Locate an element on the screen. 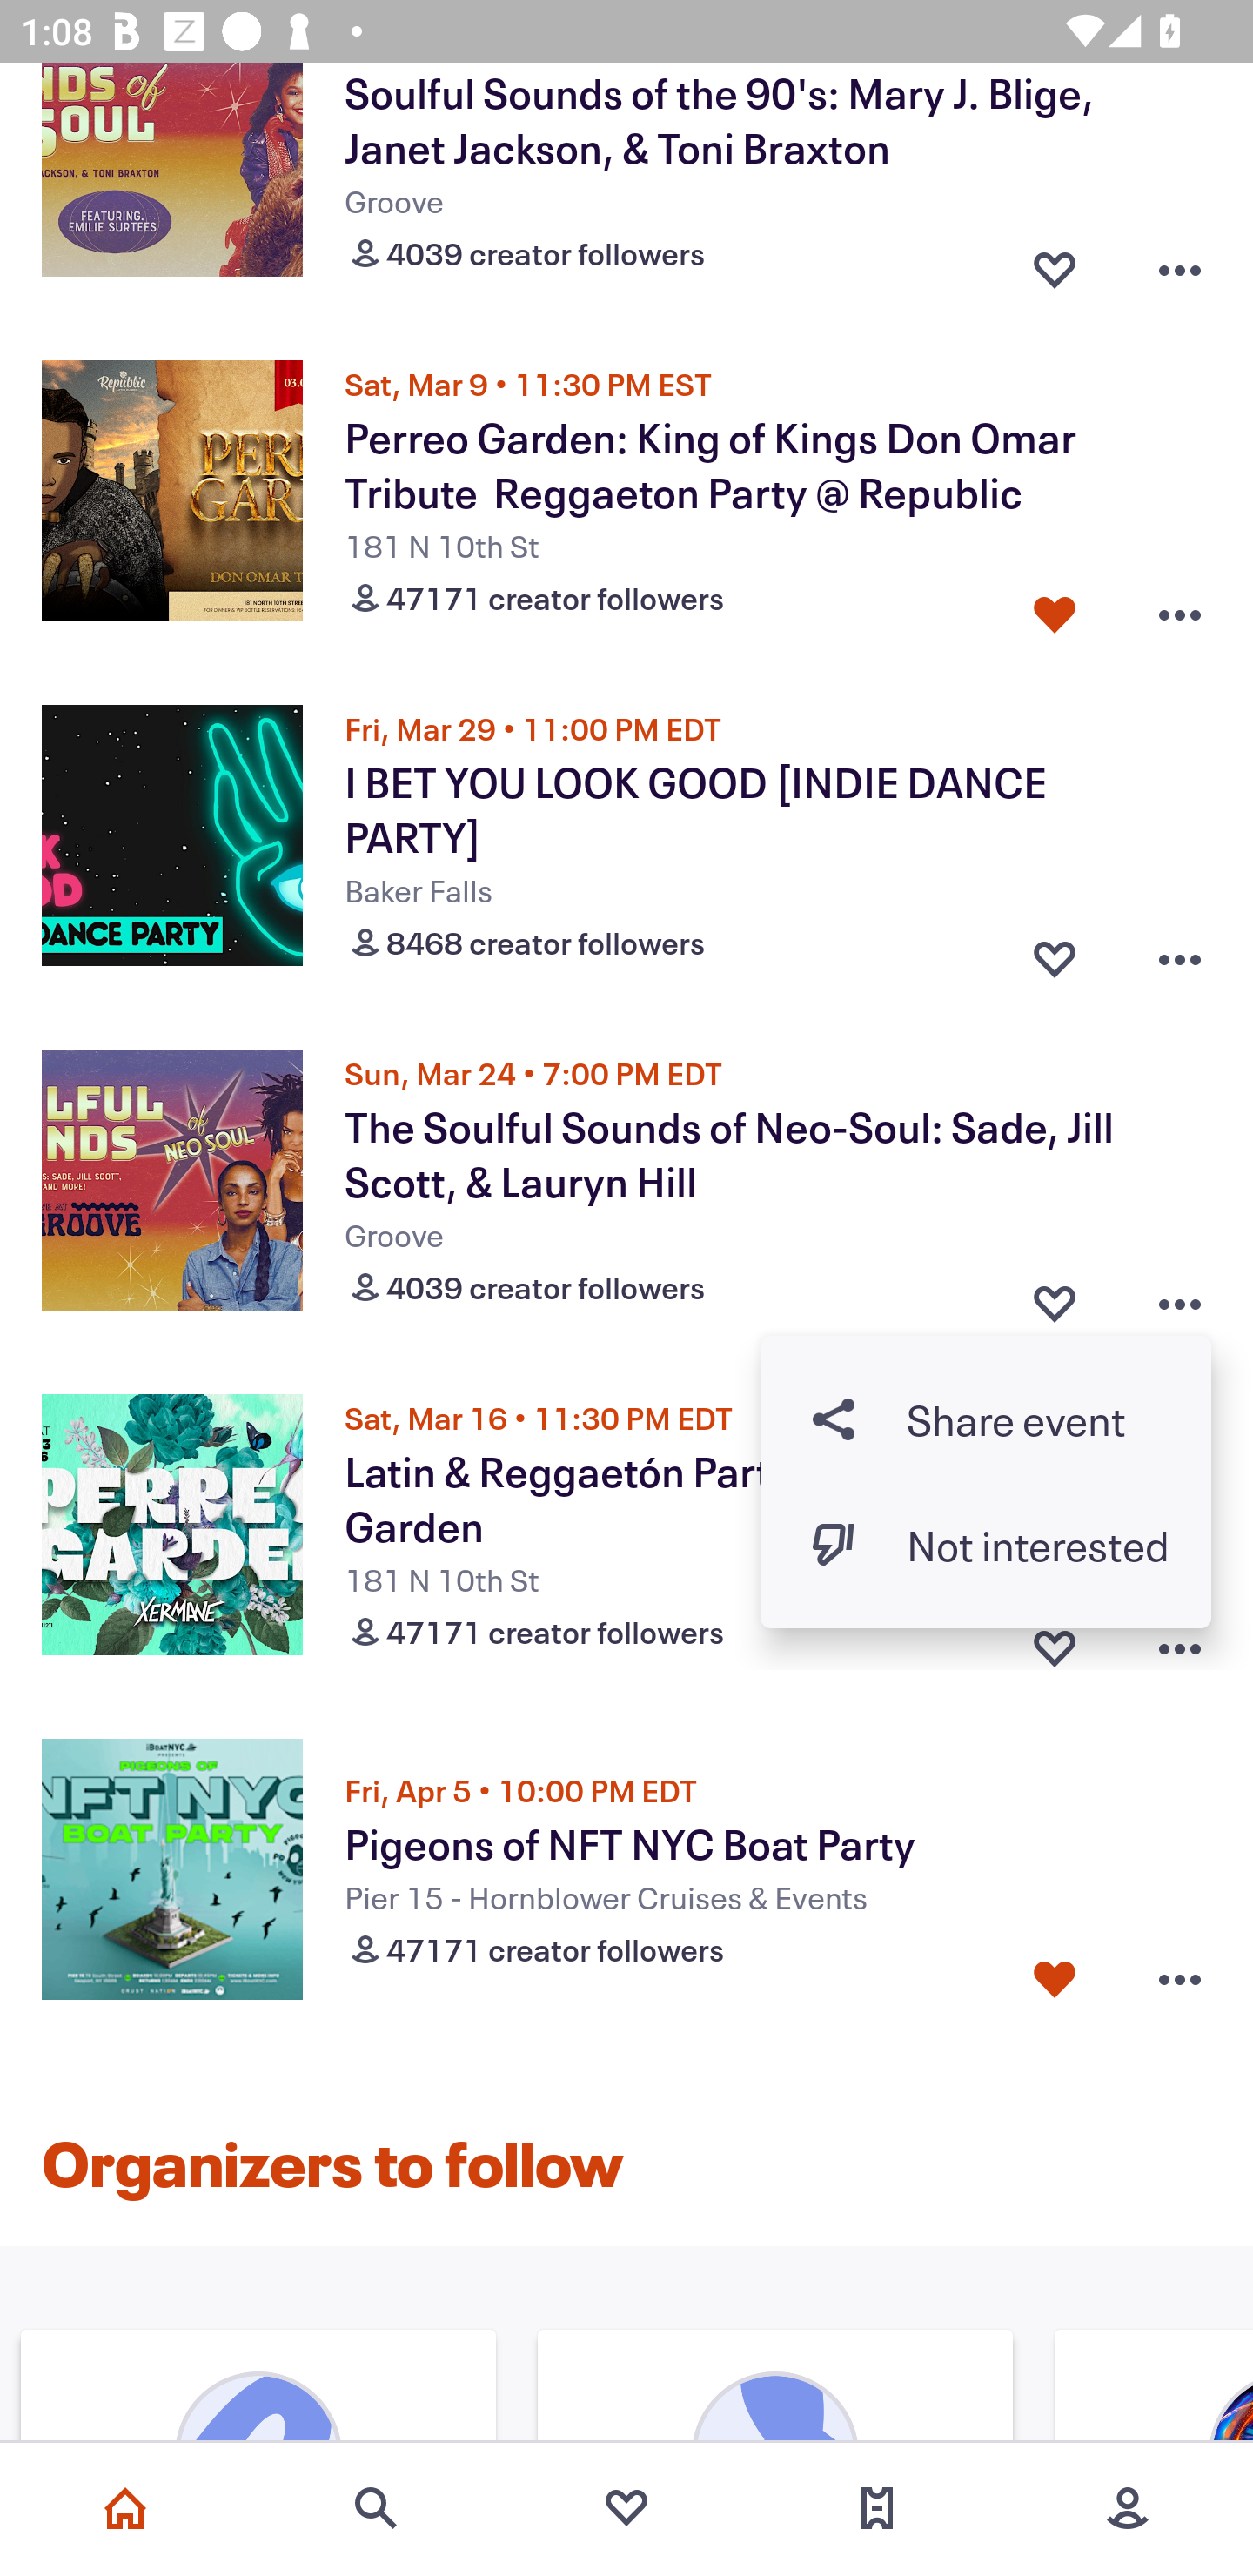  Dislike event button Not interested is located at coordinates (986, 1544).